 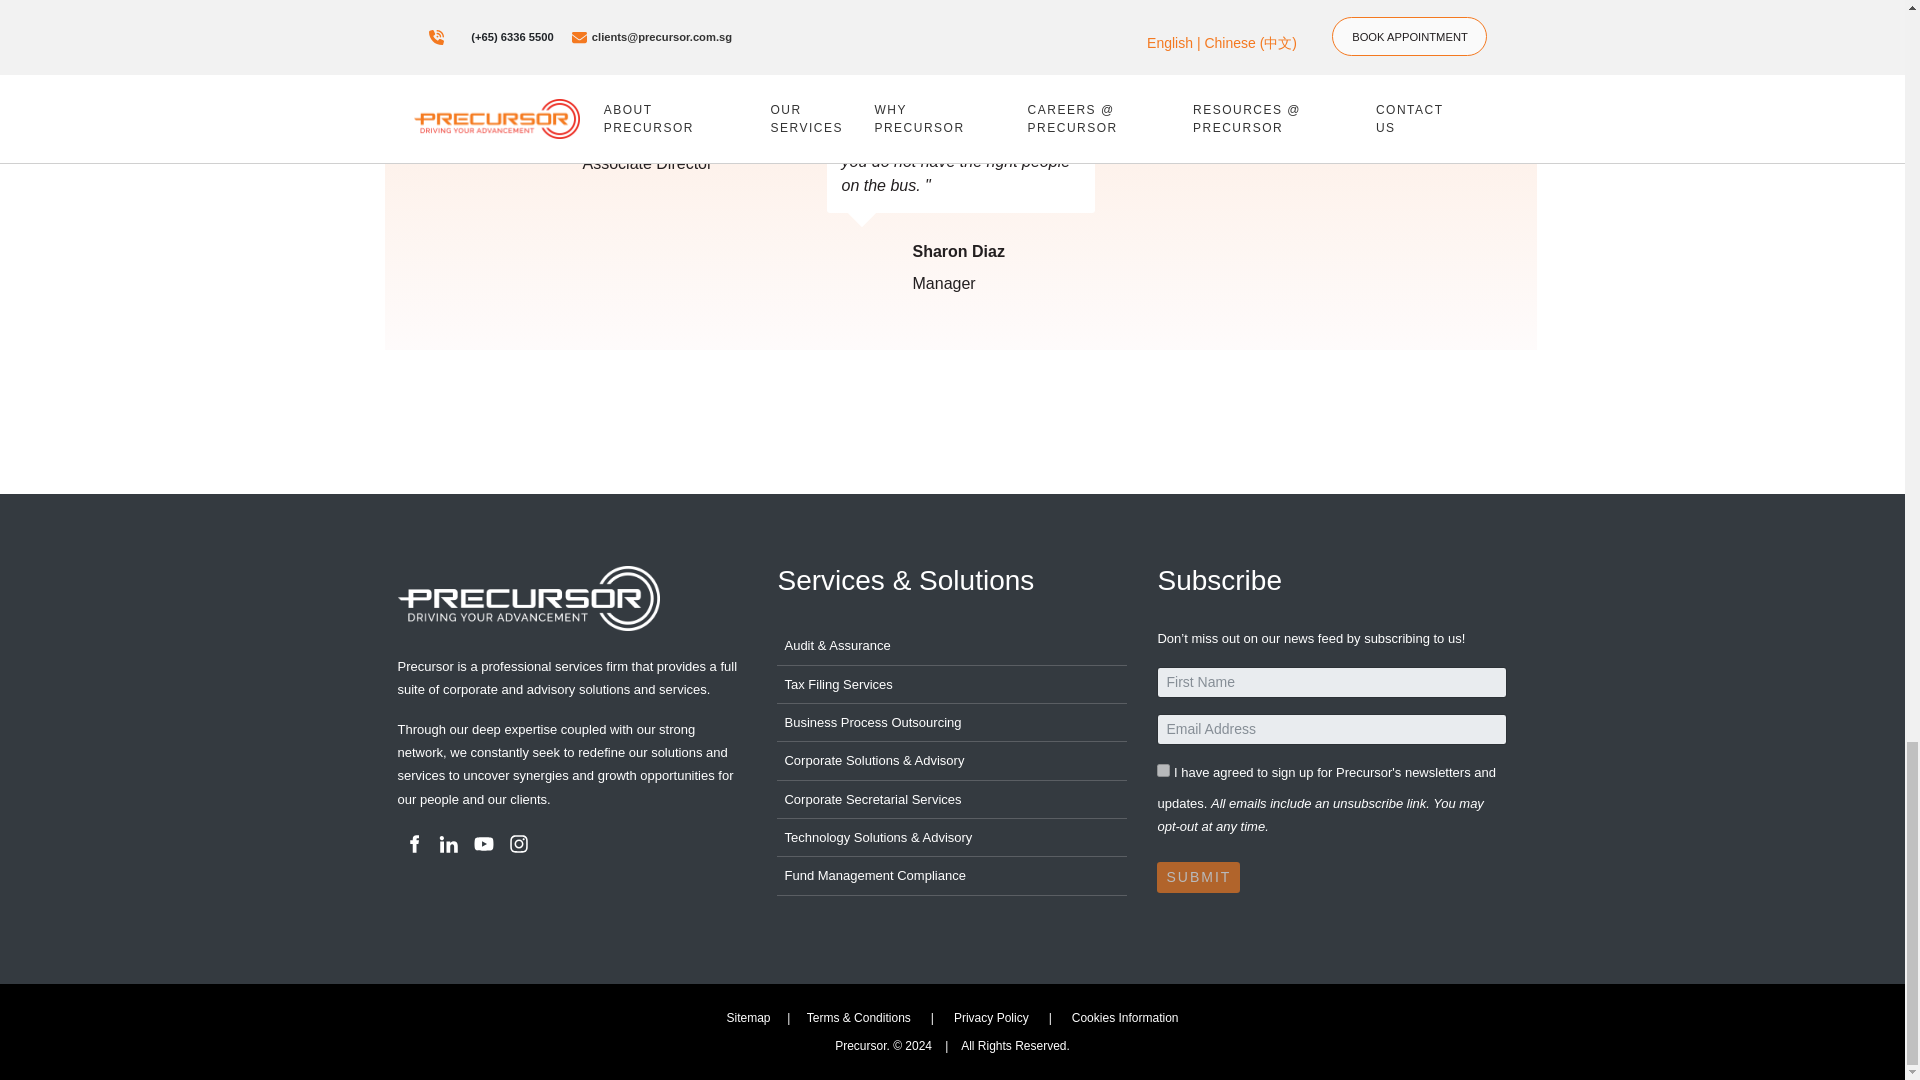 I want to click on Tax Filing Services, so click(x=952, y=685).